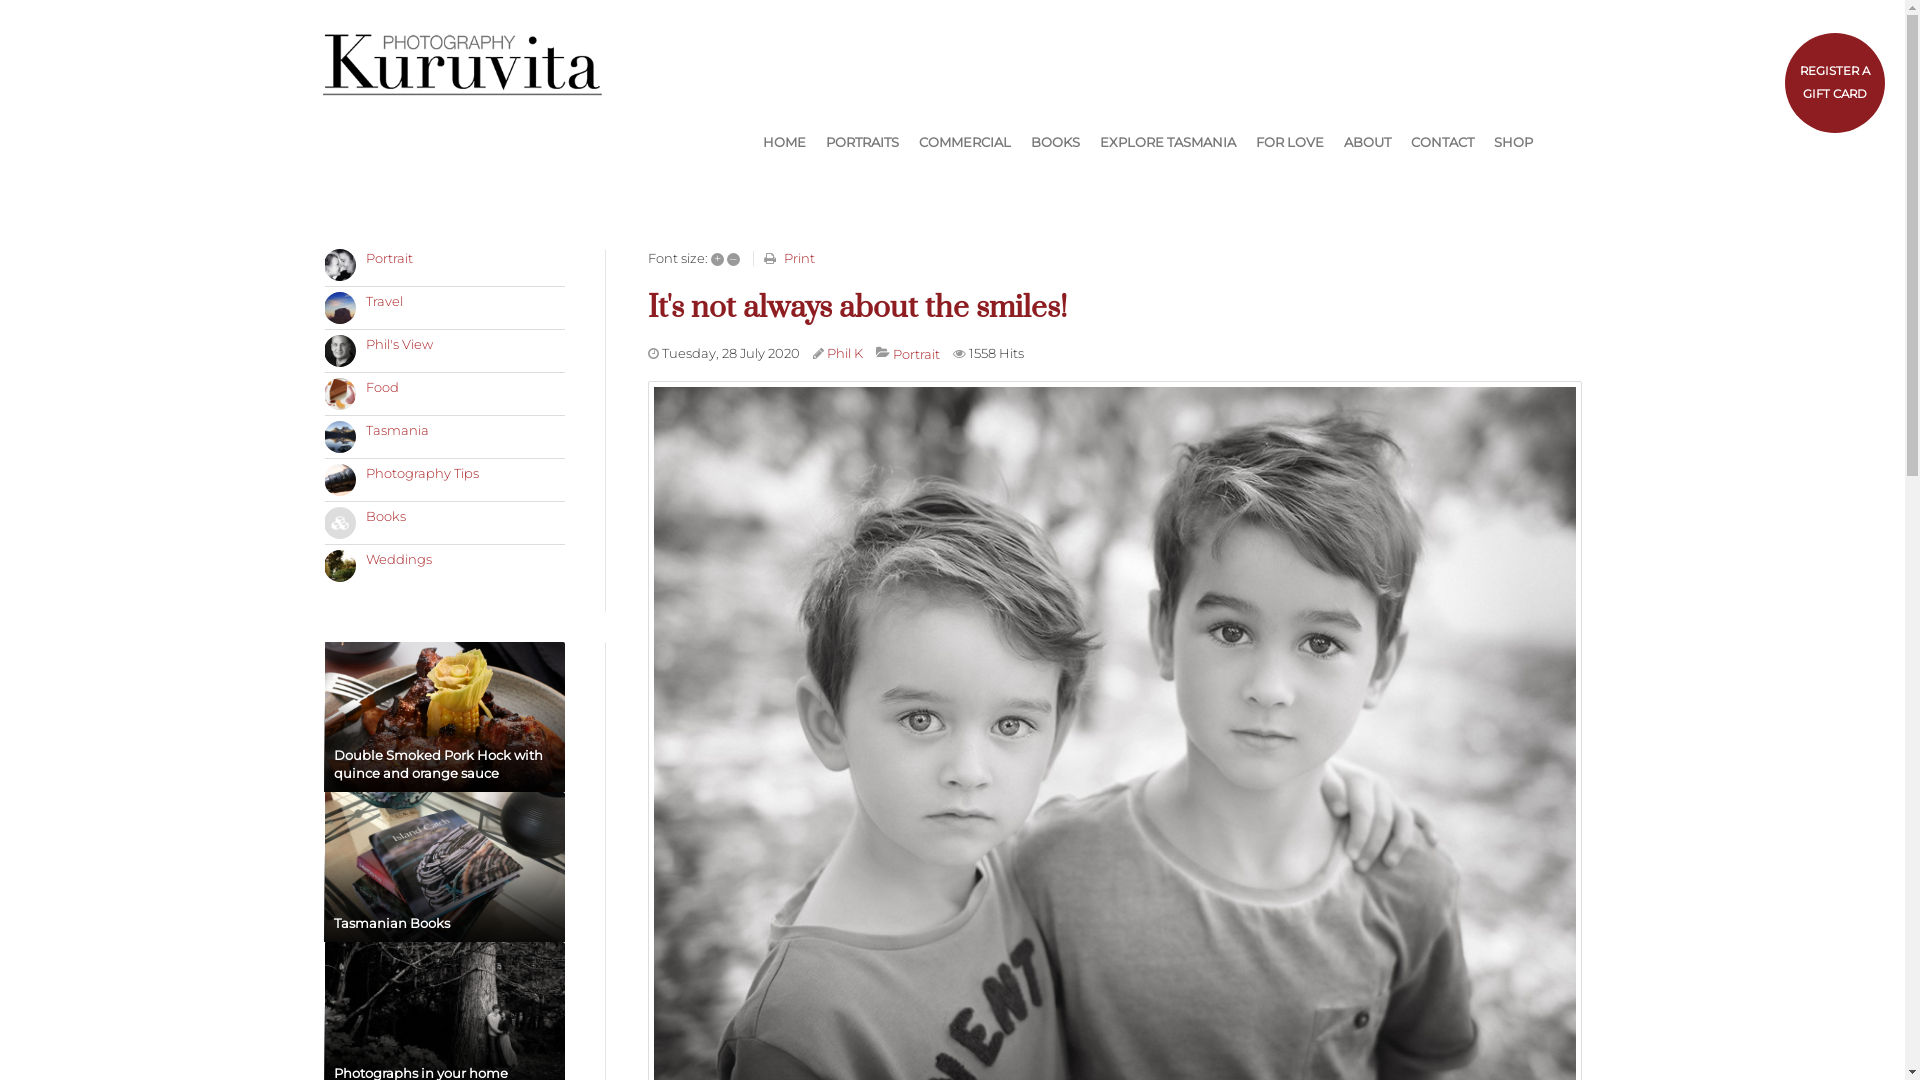  Describe the element at coordinates (386, 516) in the screenshot. I see `Books` at that location.